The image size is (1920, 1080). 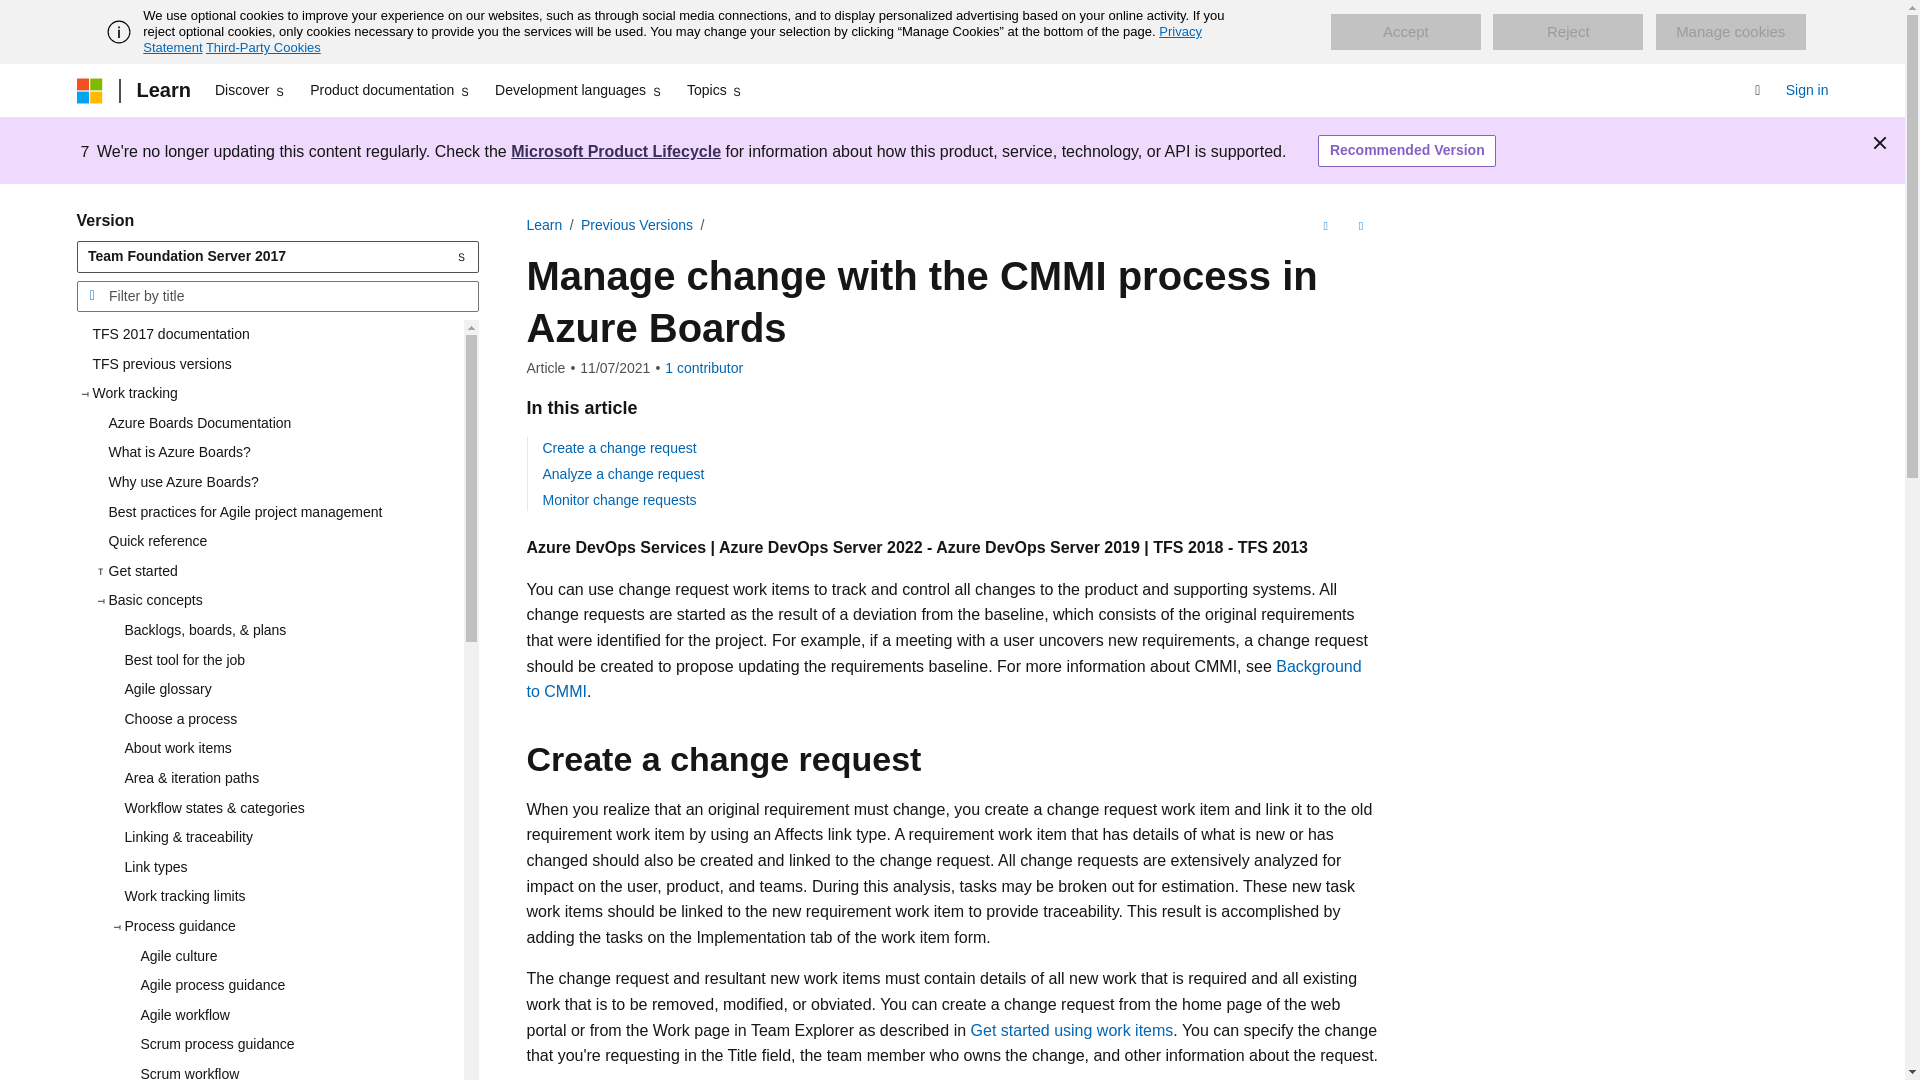 I want to click on Development languages, so click(x=578, y=90).